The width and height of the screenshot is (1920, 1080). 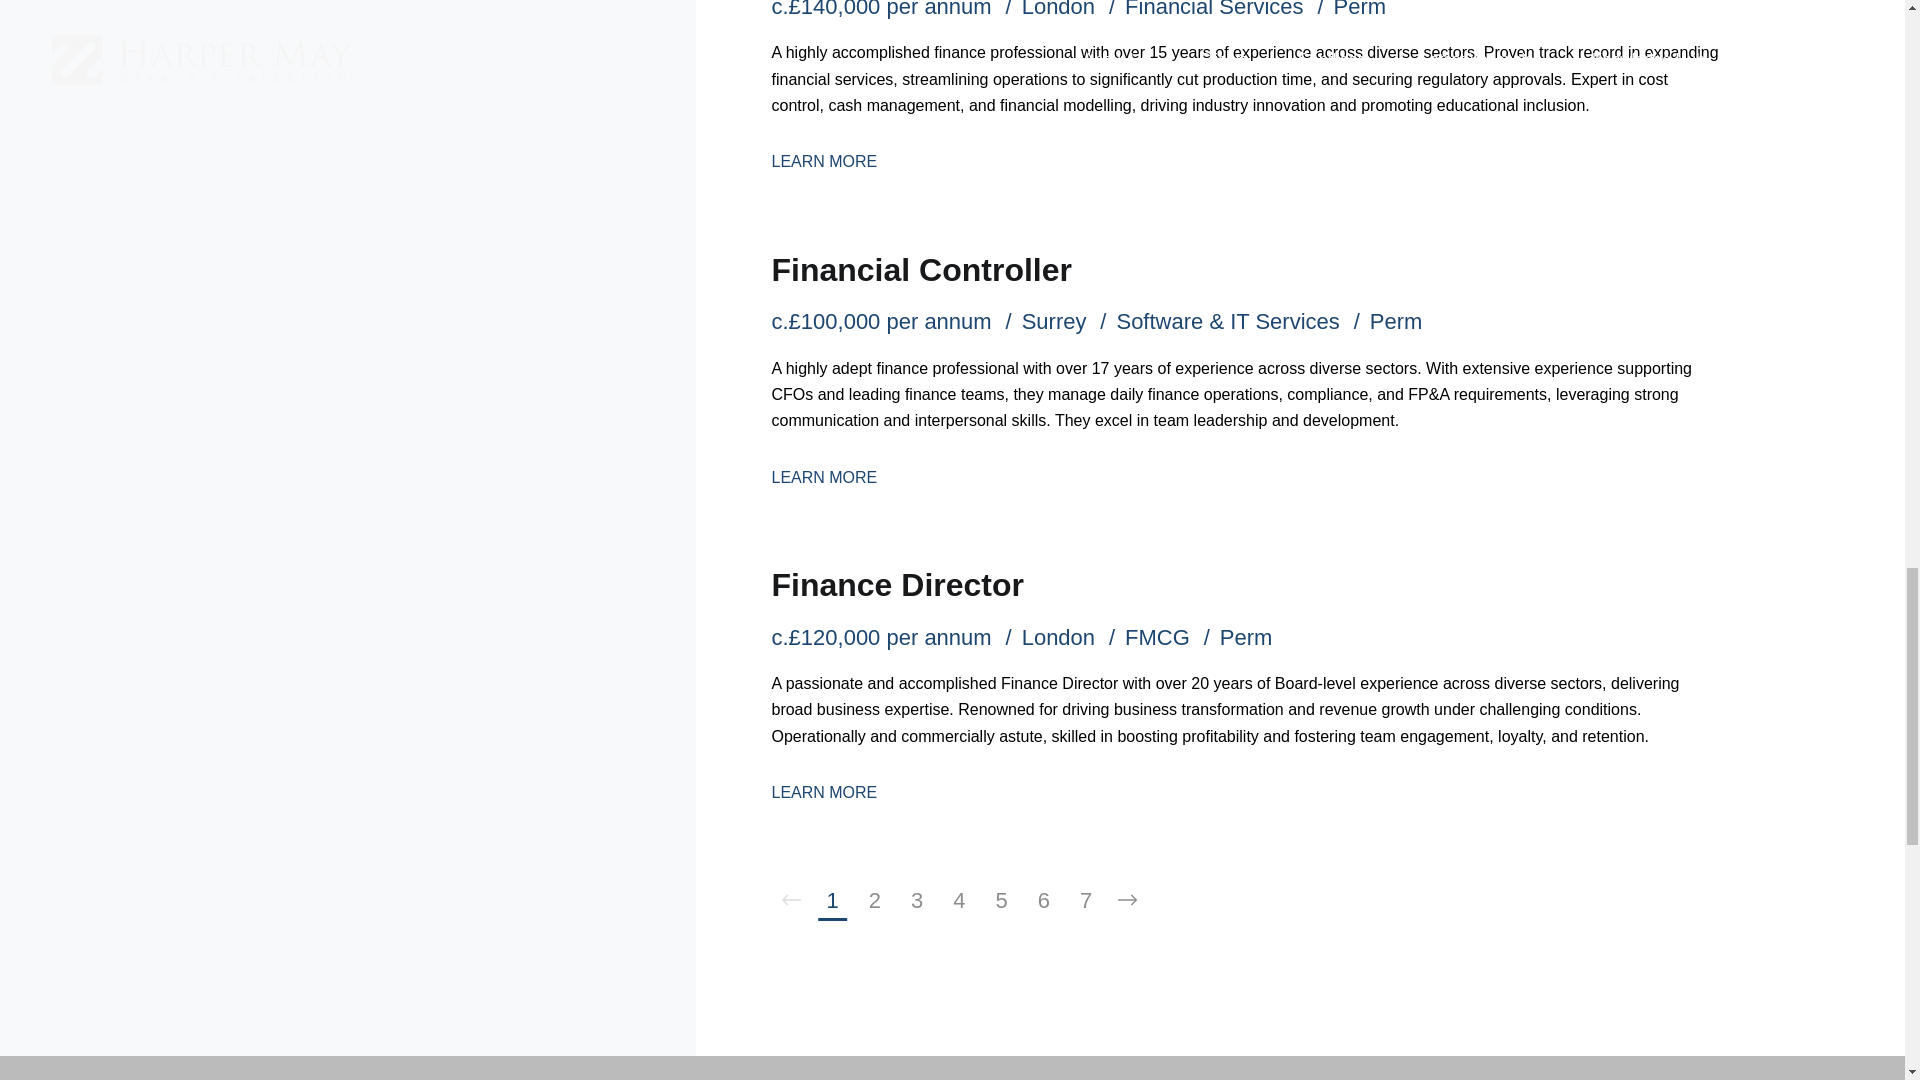 I want to click on 7, so click(x=1086, y=901).